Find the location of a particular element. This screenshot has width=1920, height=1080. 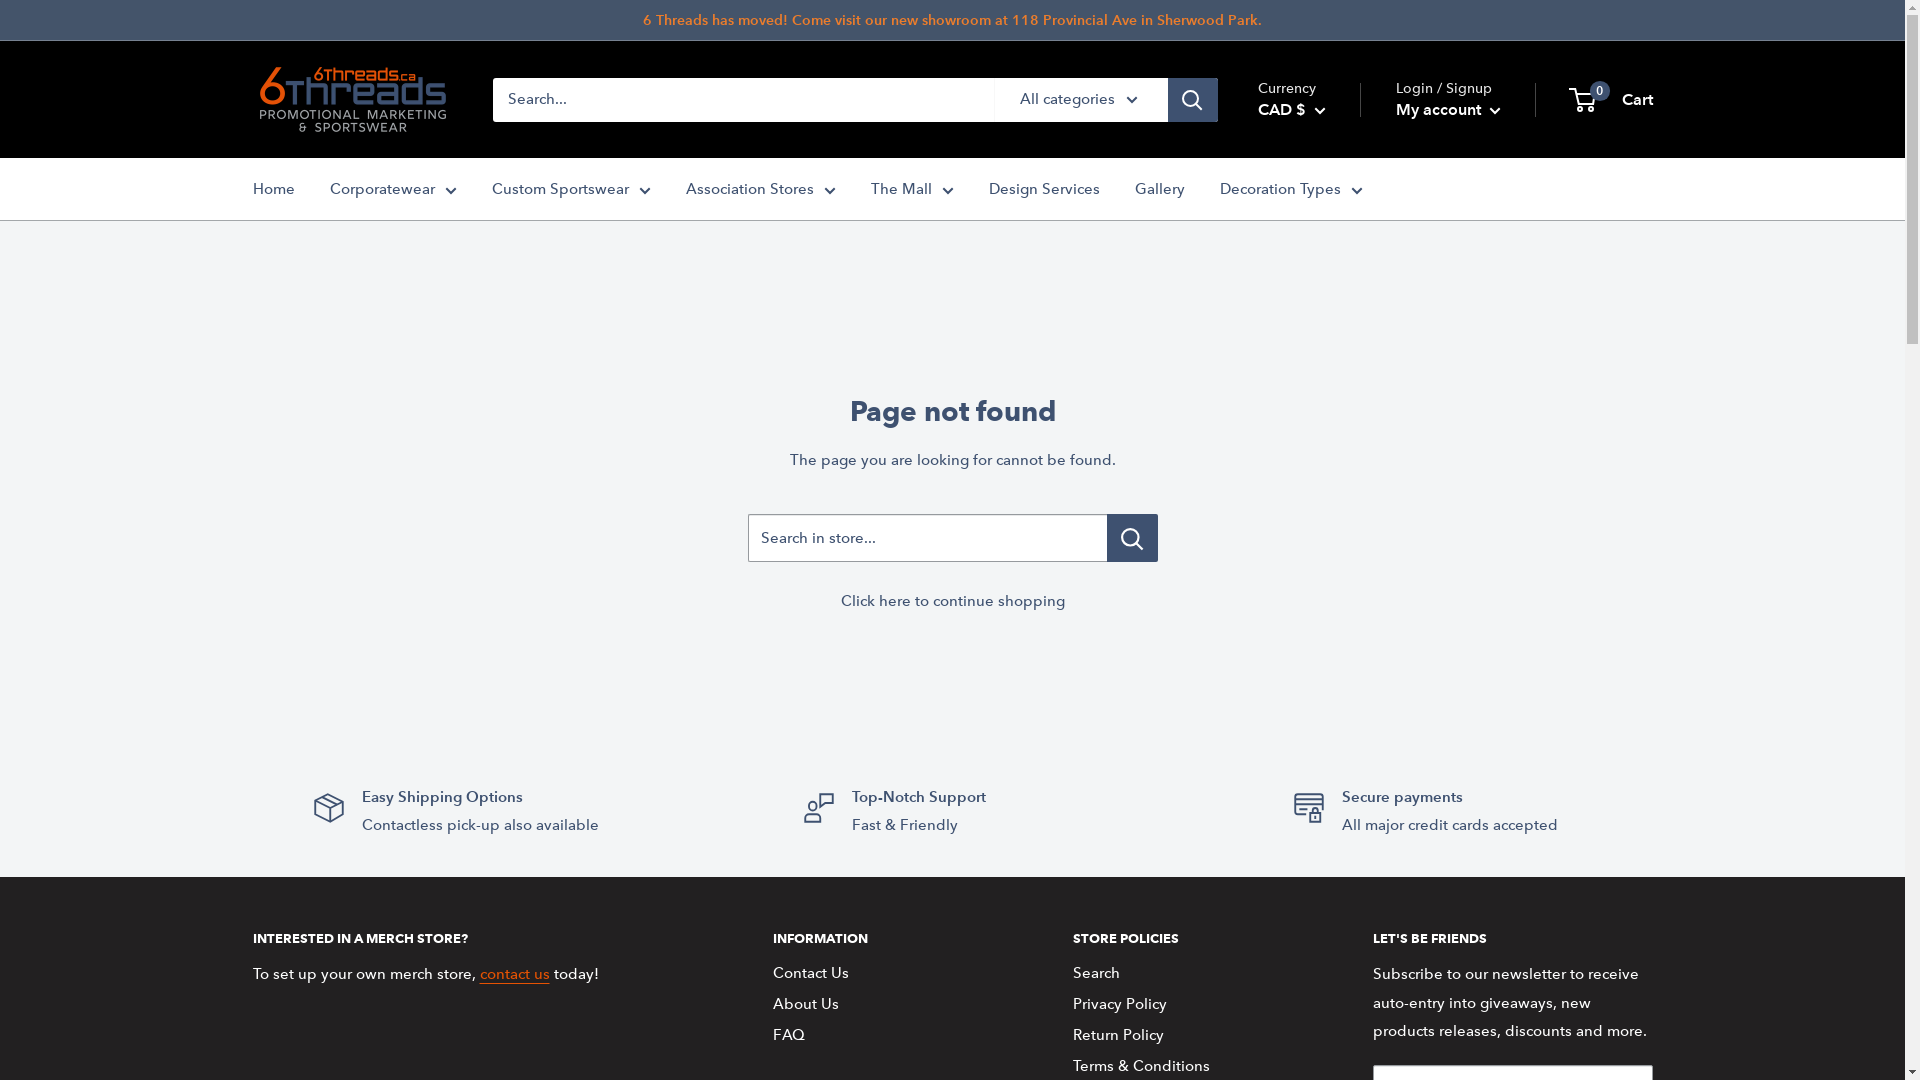

CNY is located at coordinates (1322, 937).